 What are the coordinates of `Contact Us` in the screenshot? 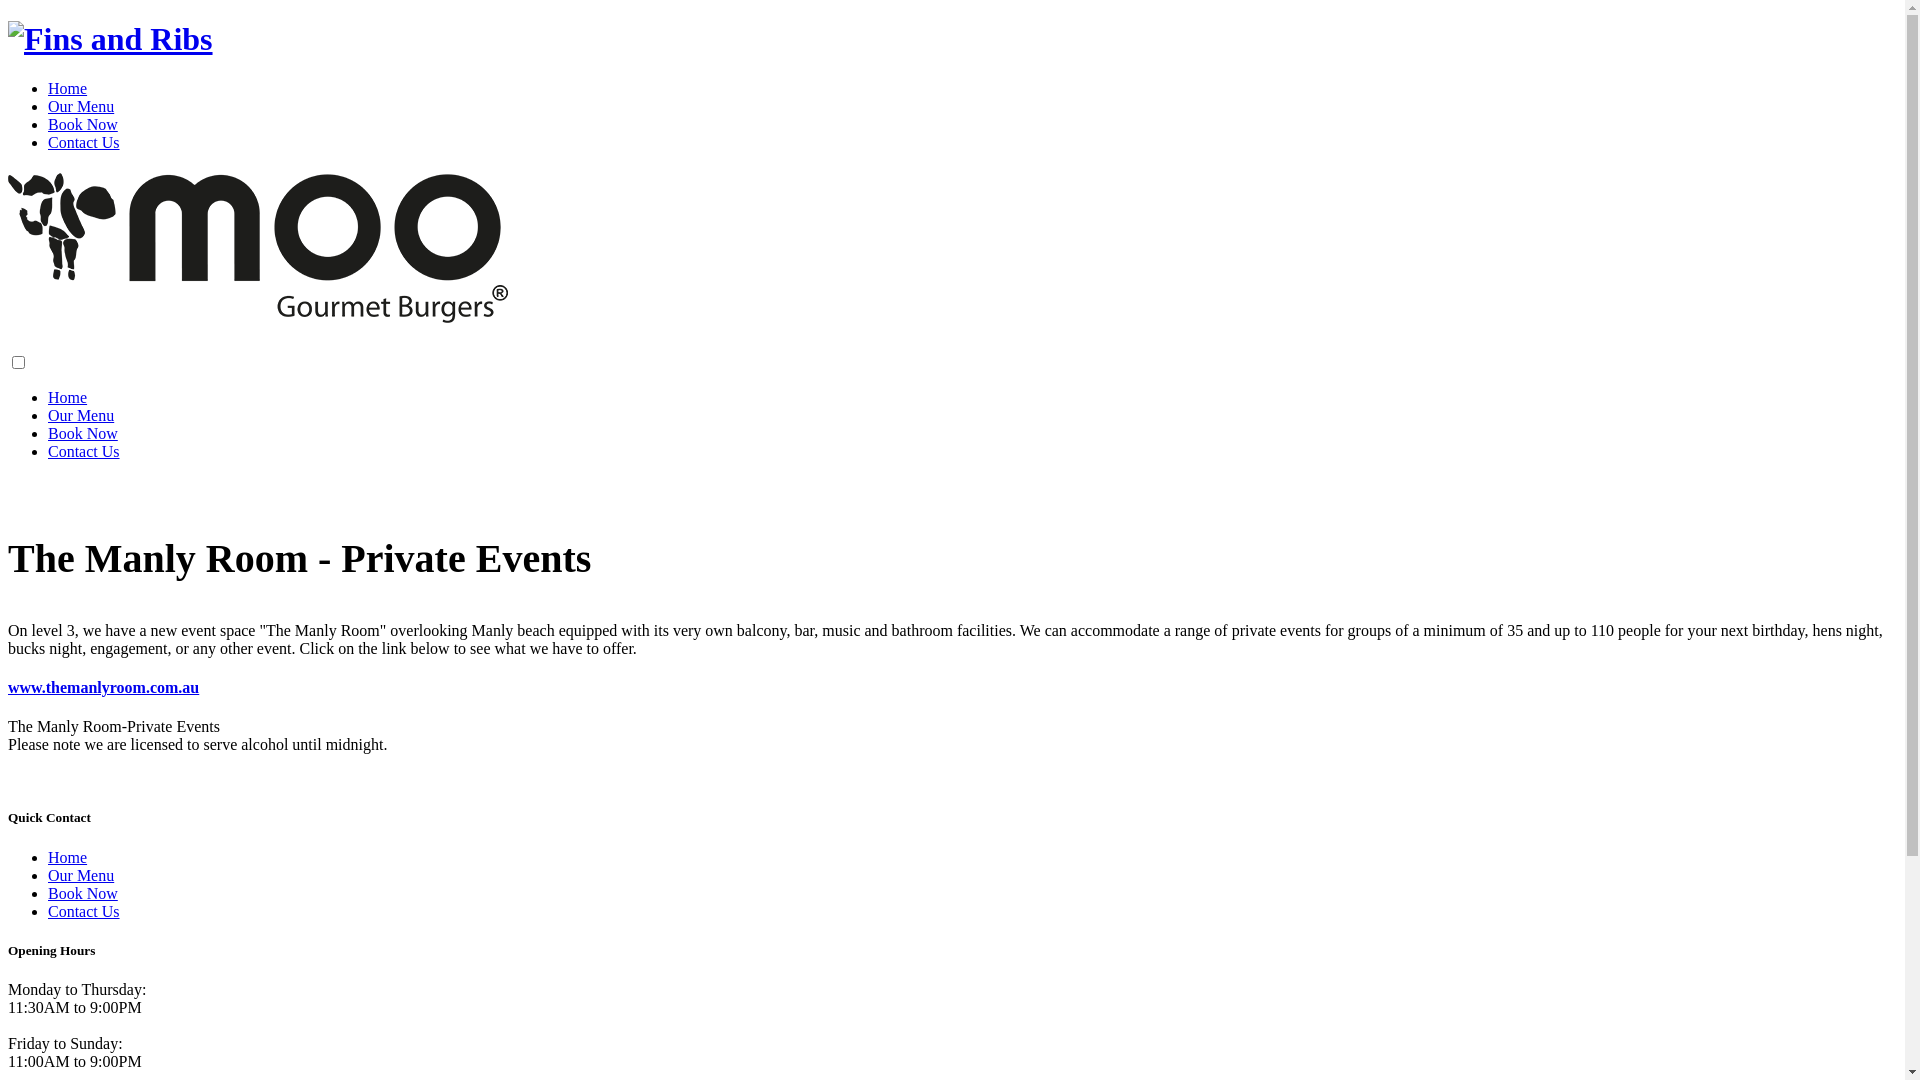 It's located at (84, 912).